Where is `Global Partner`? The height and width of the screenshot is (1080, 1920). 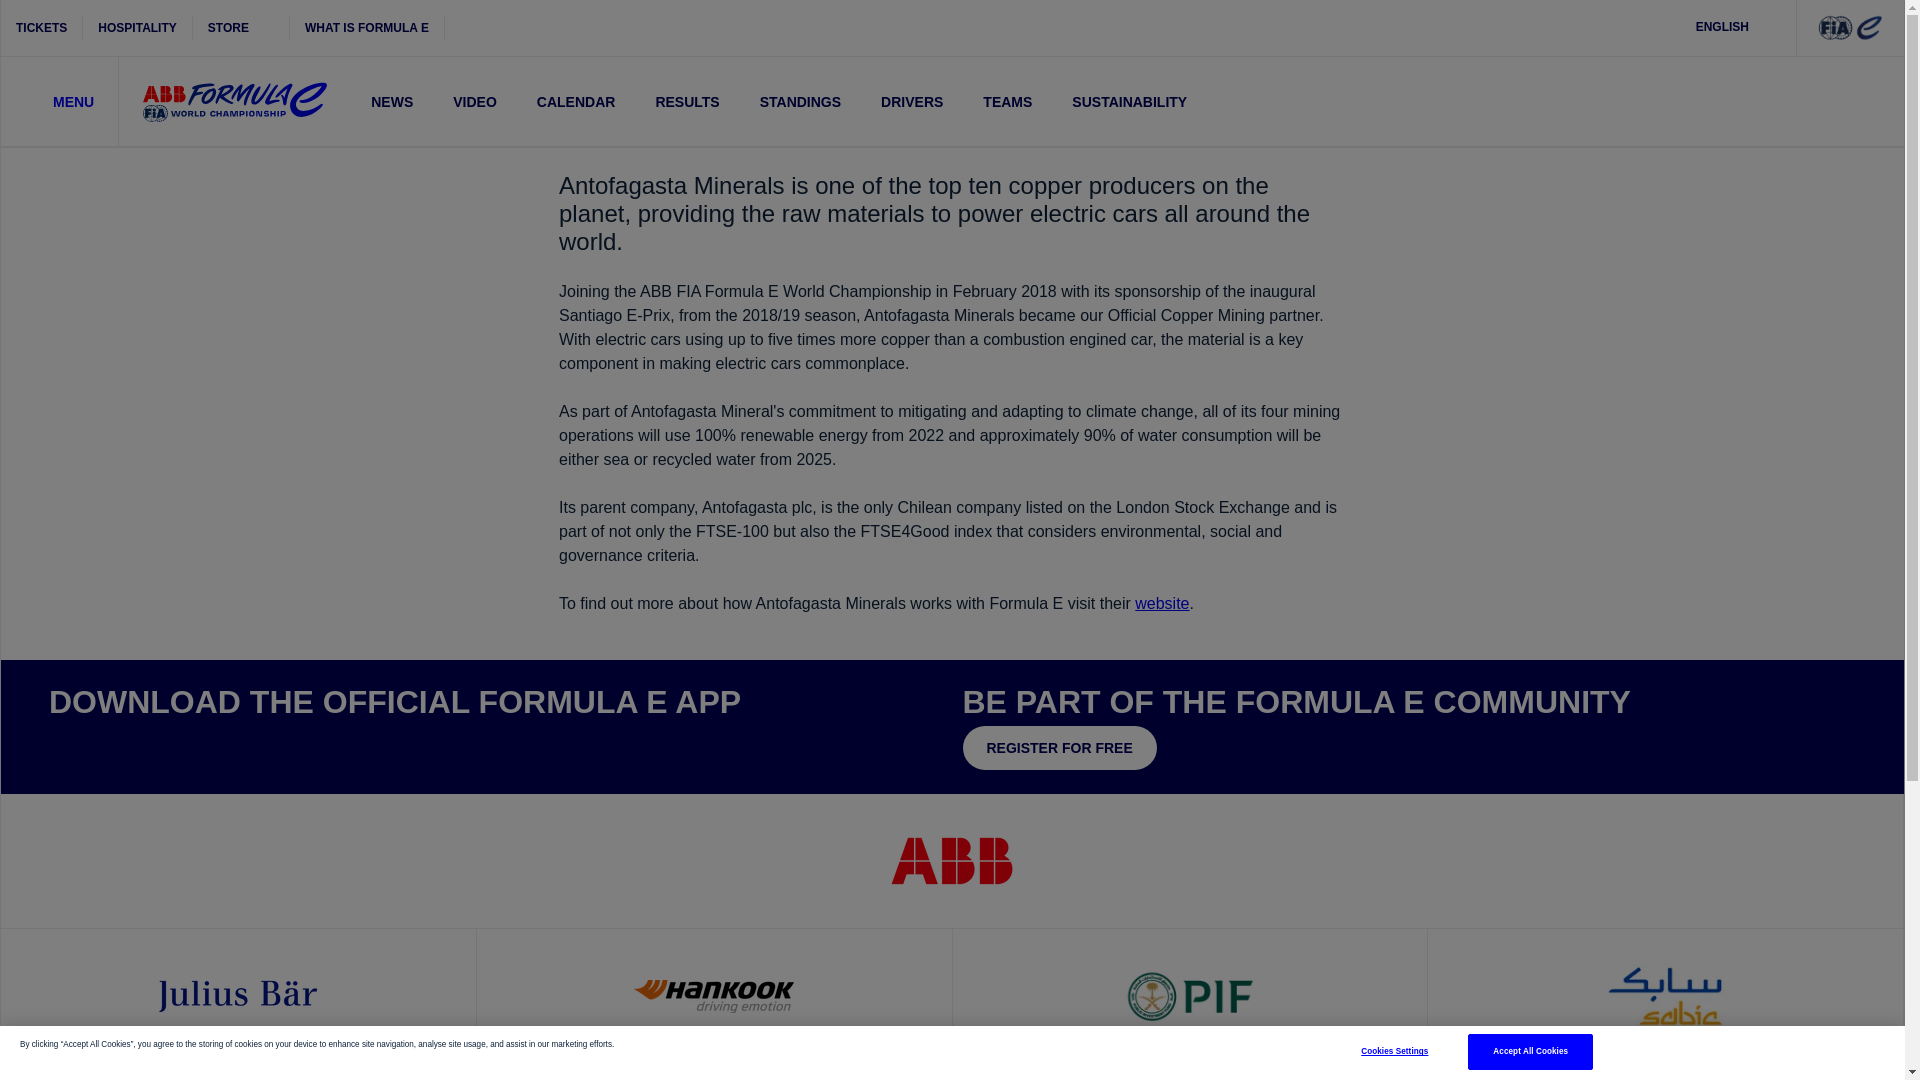
Global Partner is located at coordinates (238, 996).